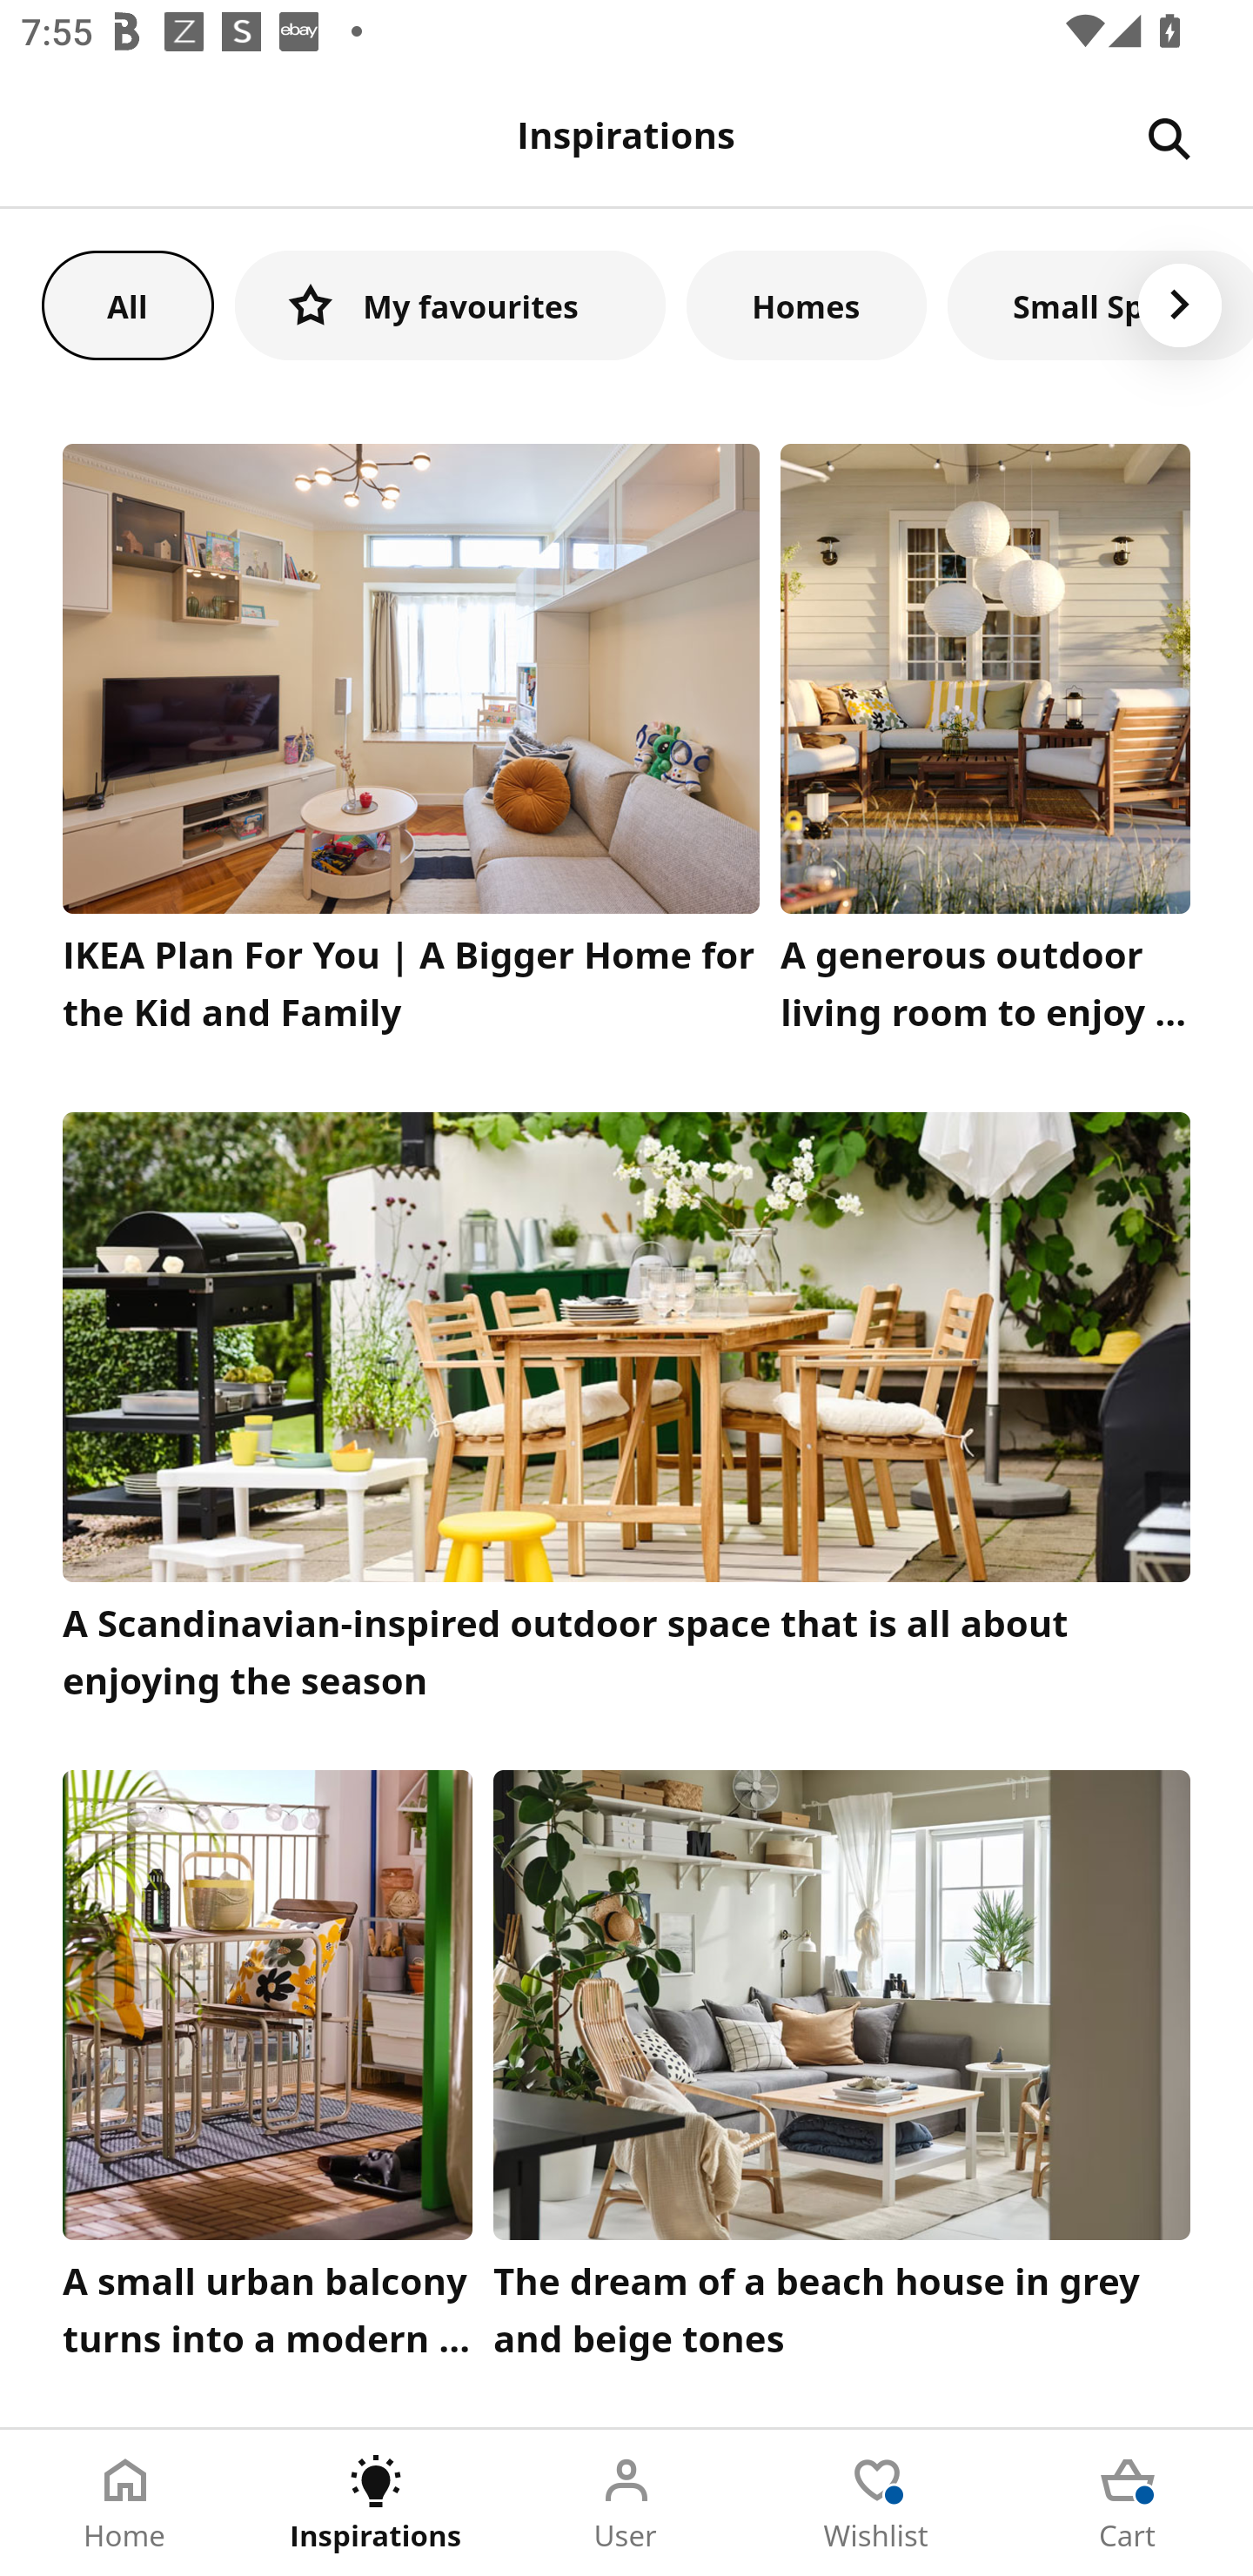 Image resolution: width=1253 pixels, height=2576 pixels. Describe the element at coordinates (125, 2503) in the screenshot. I see `Home
Tab 1 of 5` at that location.